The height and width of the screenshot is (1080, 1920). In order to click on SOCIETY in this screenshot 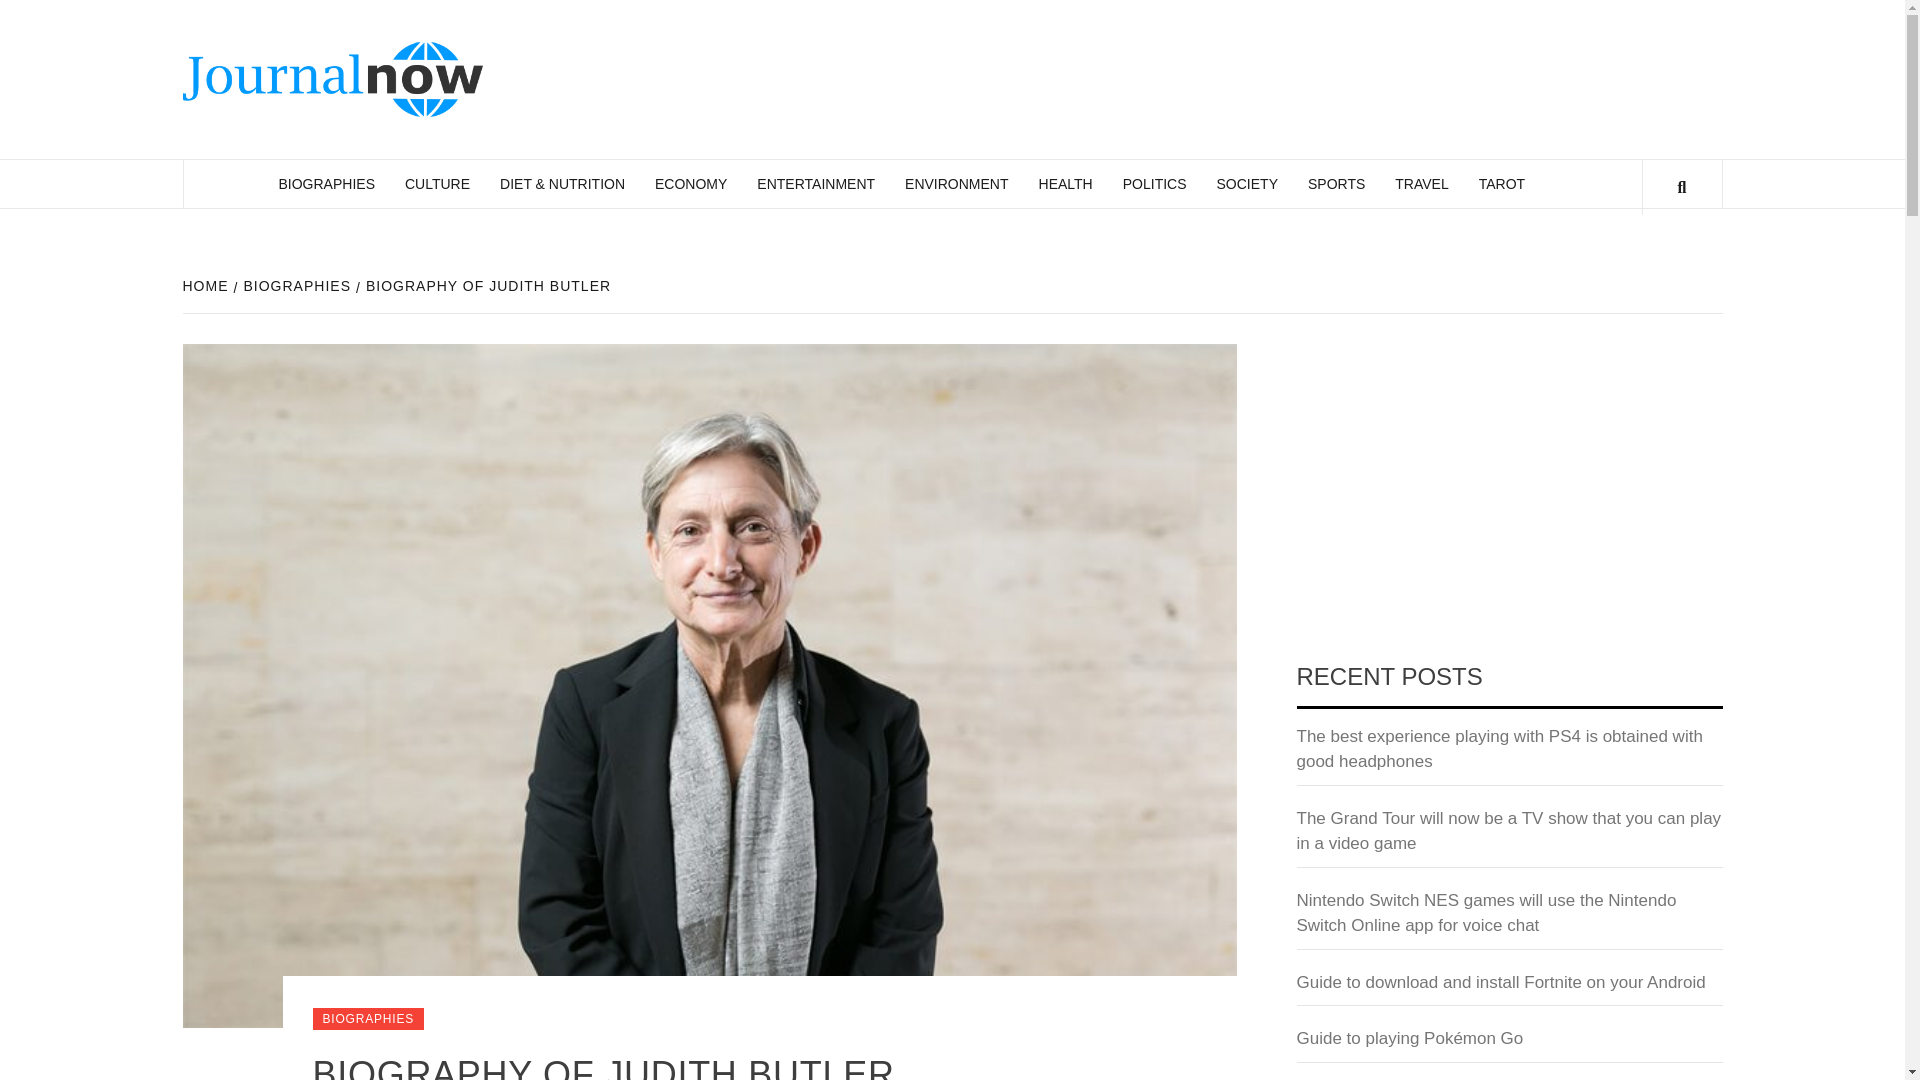, I will do `click(1246, 184)`.